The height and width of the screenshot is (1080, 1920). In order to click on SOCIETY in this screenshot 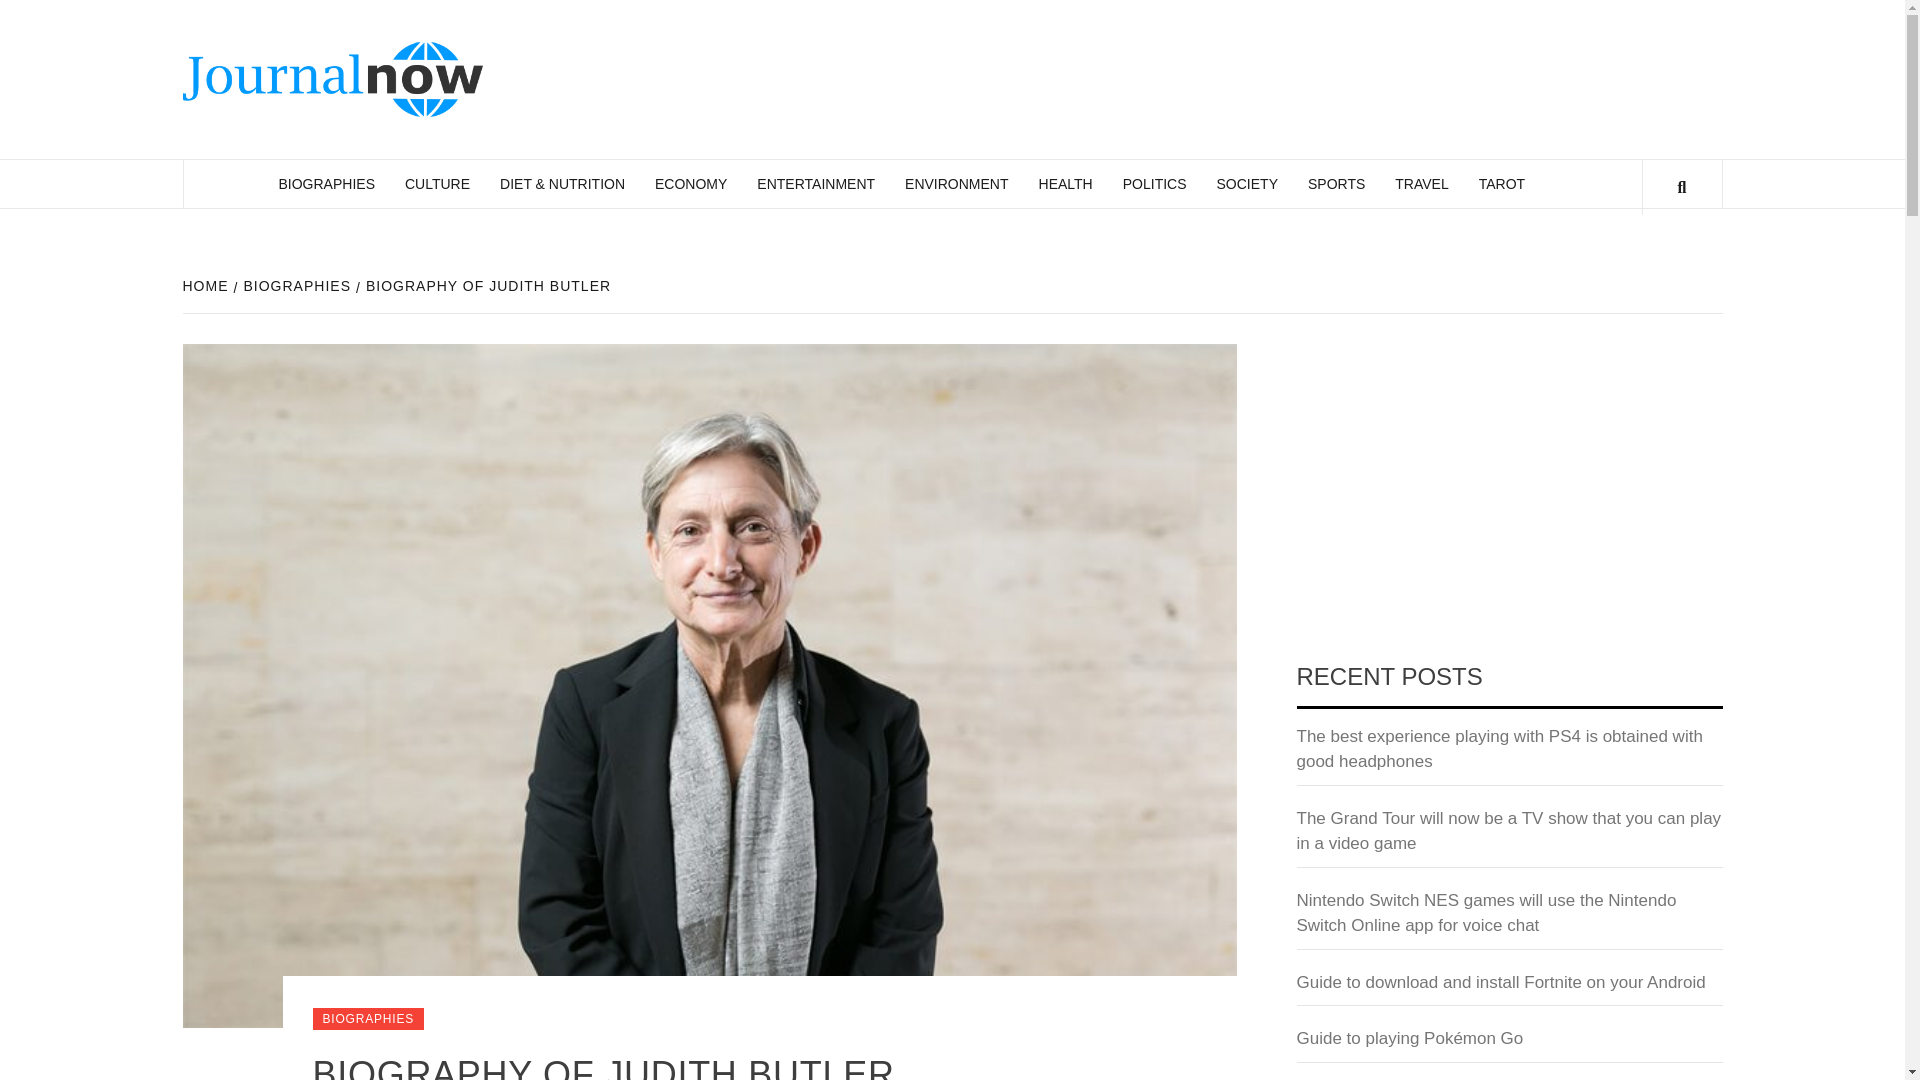, I will do `click(1246, 184)`.